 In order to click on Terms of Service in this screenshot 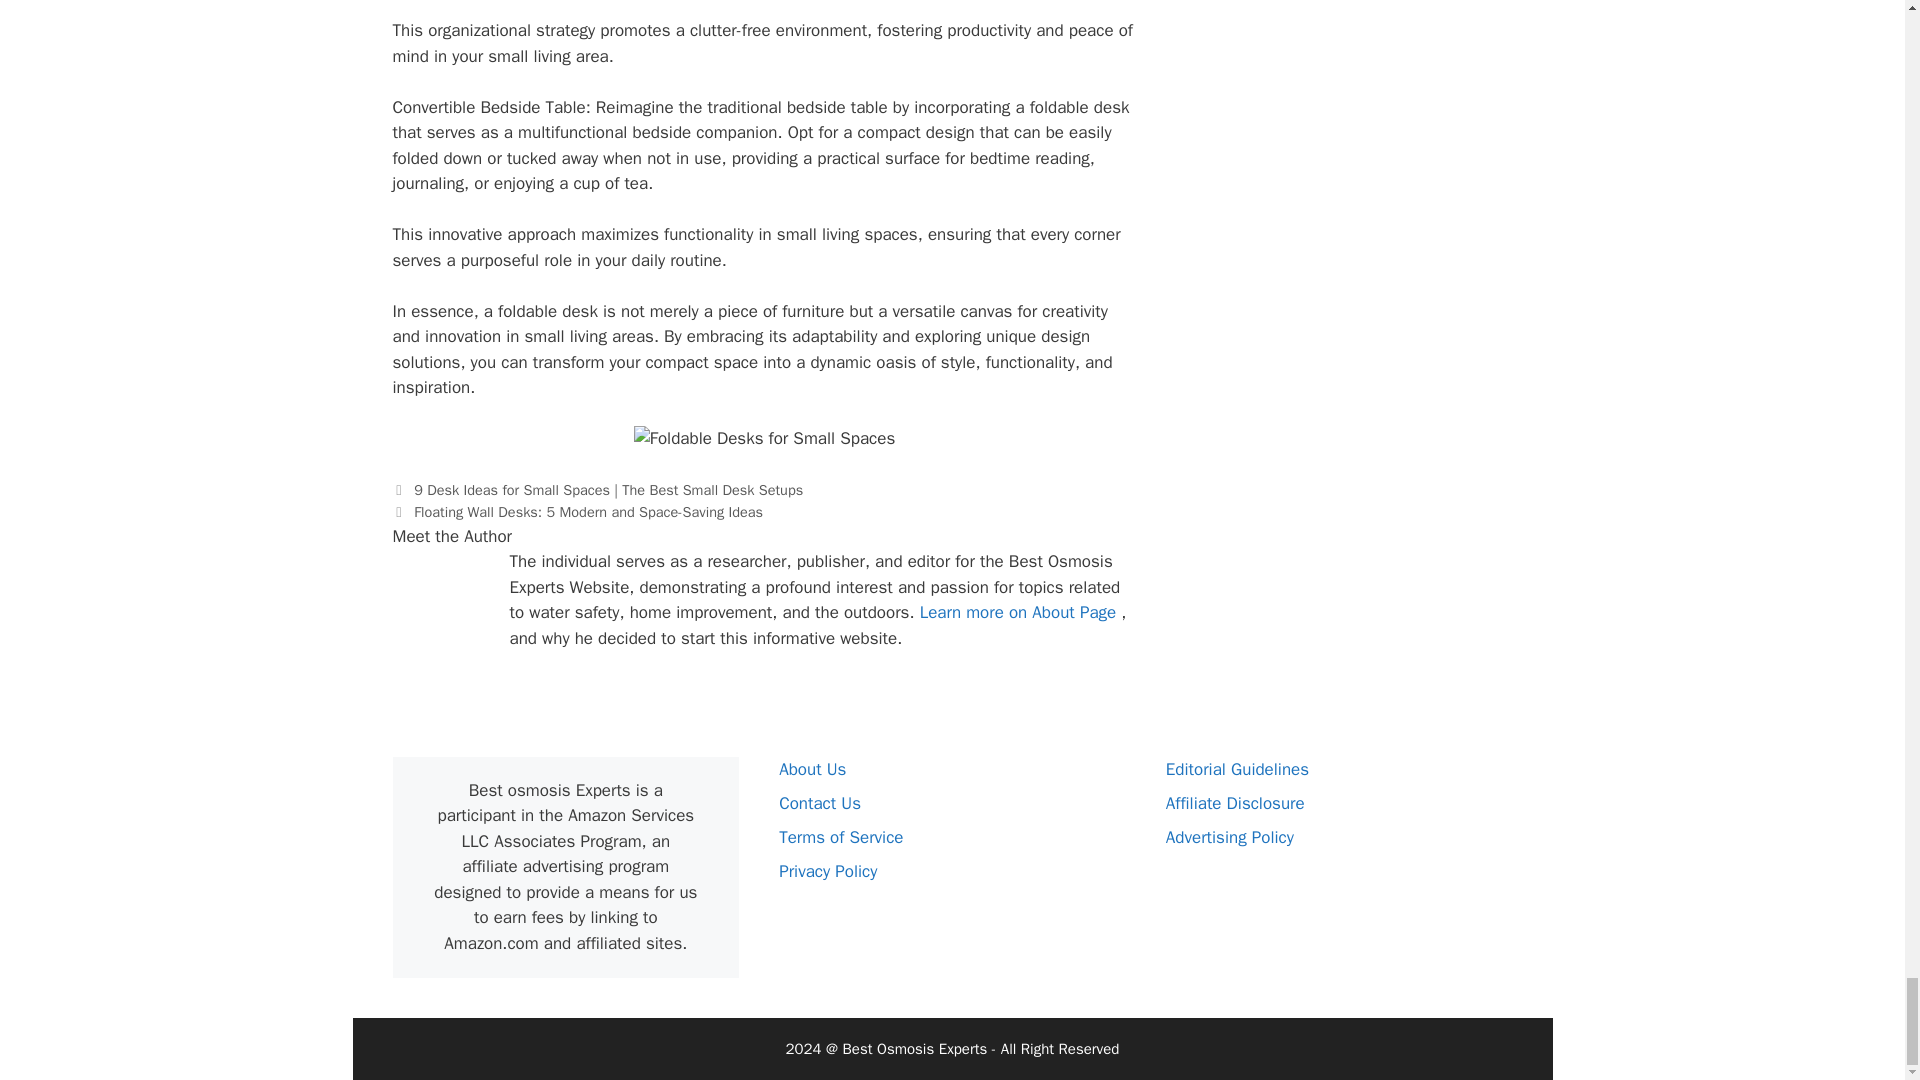, I will do `click(840, 837)`.